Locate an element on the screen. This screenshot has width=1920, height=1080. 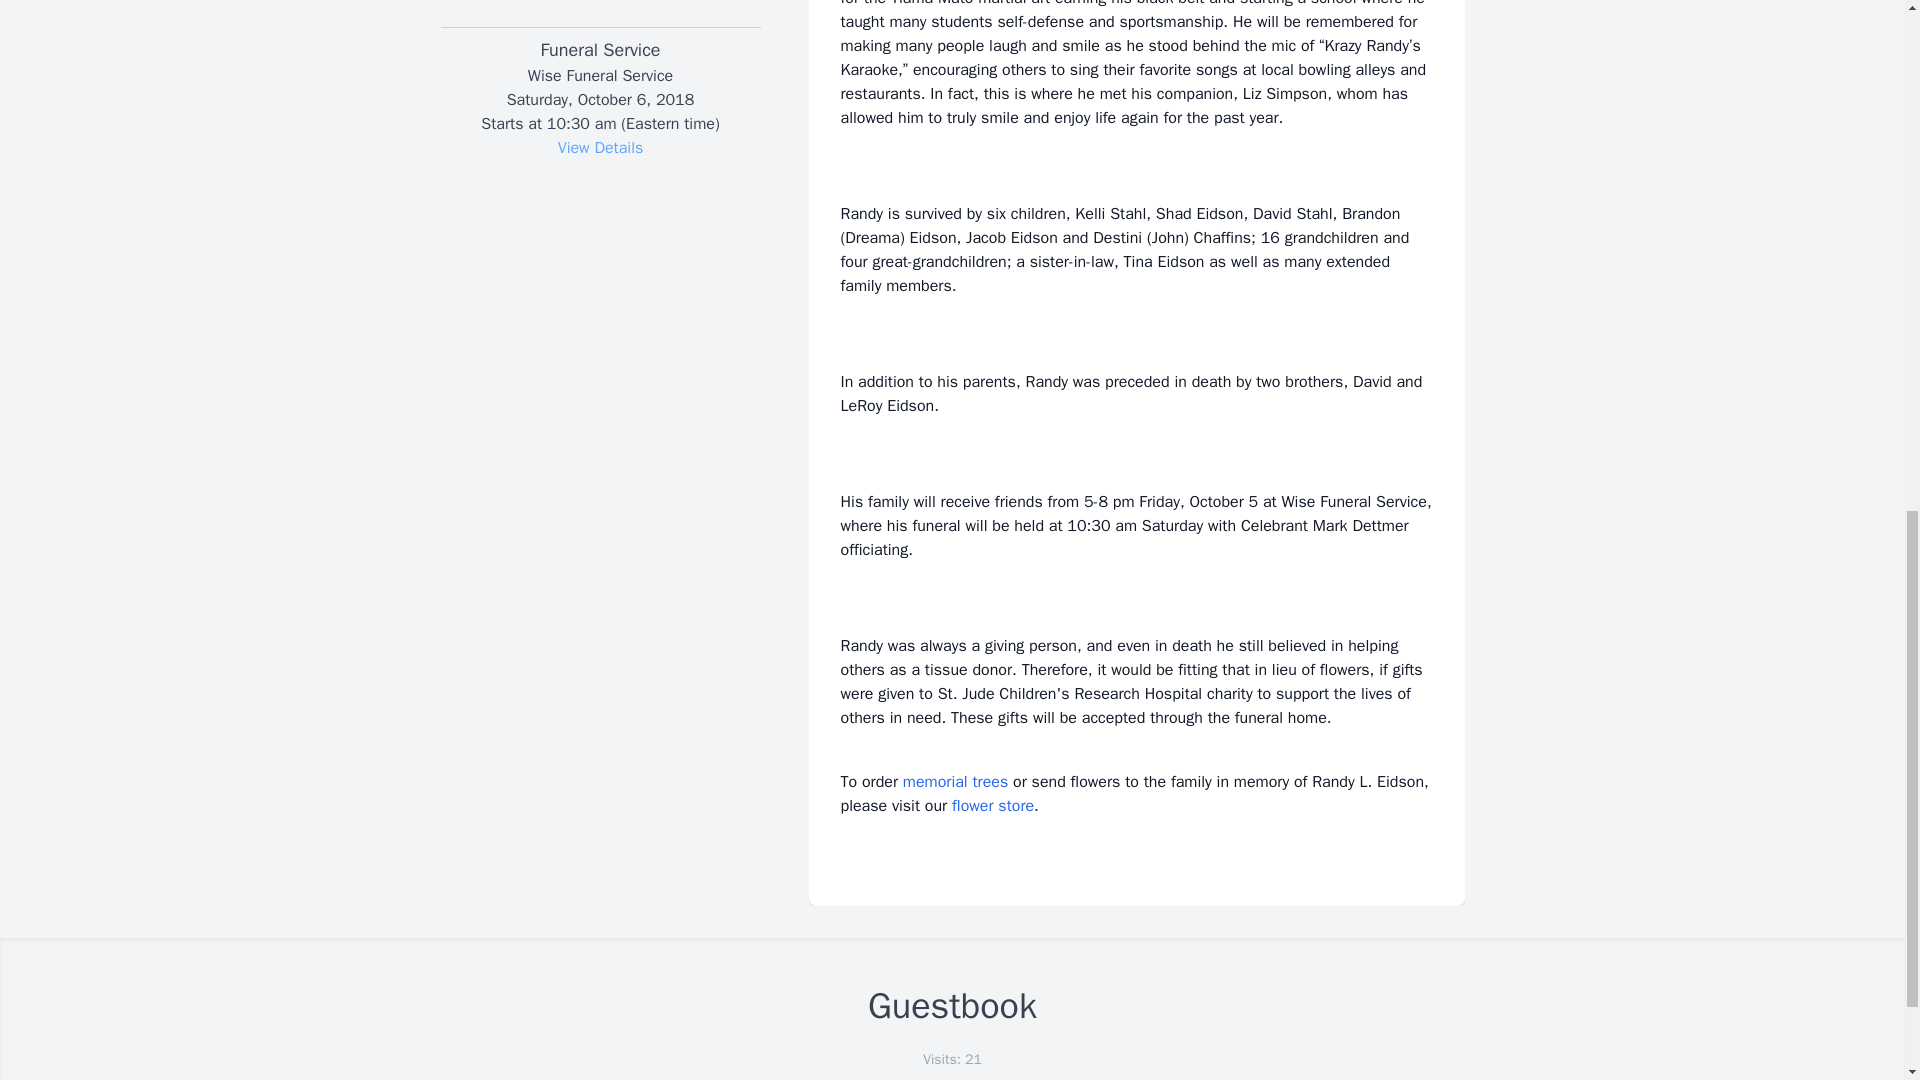
View Details is located at coordinates (600, 148).